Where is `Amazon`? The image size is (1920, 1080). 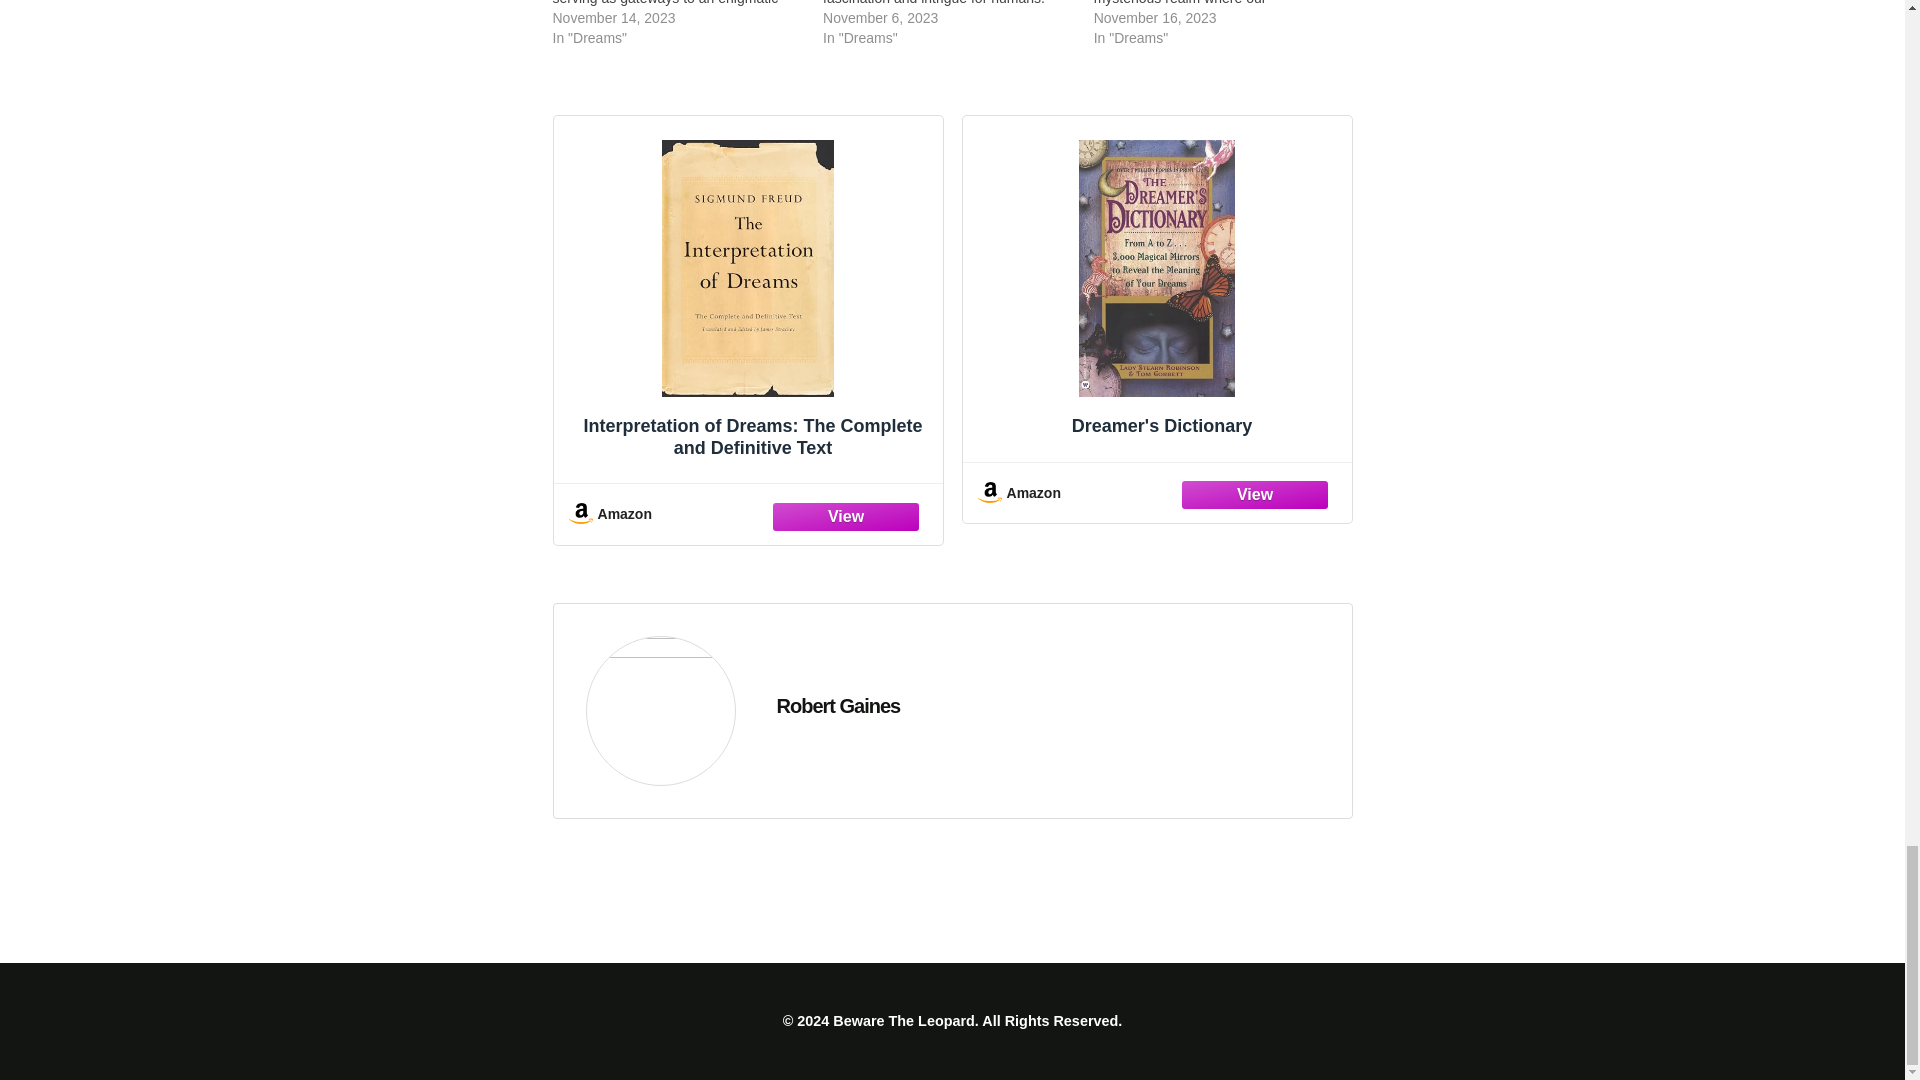
Amazon is located at coordinates (1156, 492).